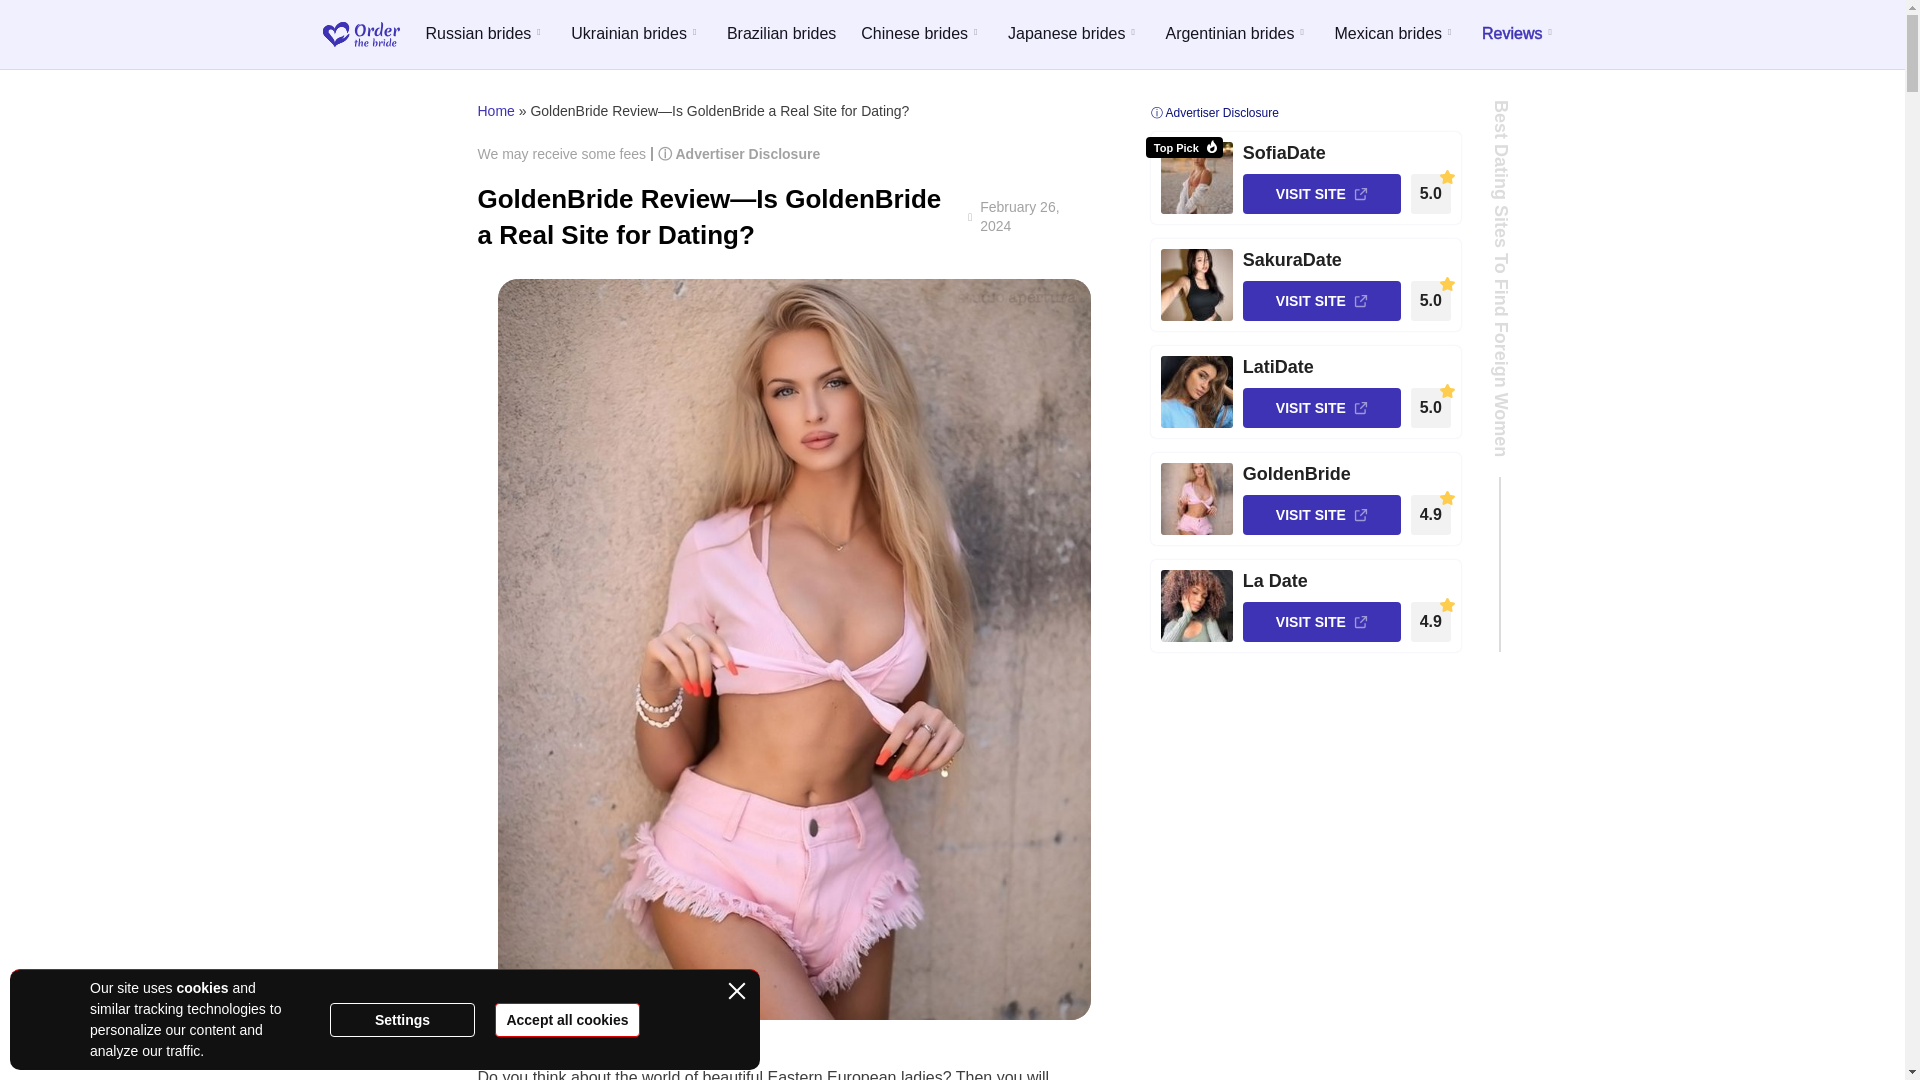  I want to click on Visit La Date, so click(1196, 606).